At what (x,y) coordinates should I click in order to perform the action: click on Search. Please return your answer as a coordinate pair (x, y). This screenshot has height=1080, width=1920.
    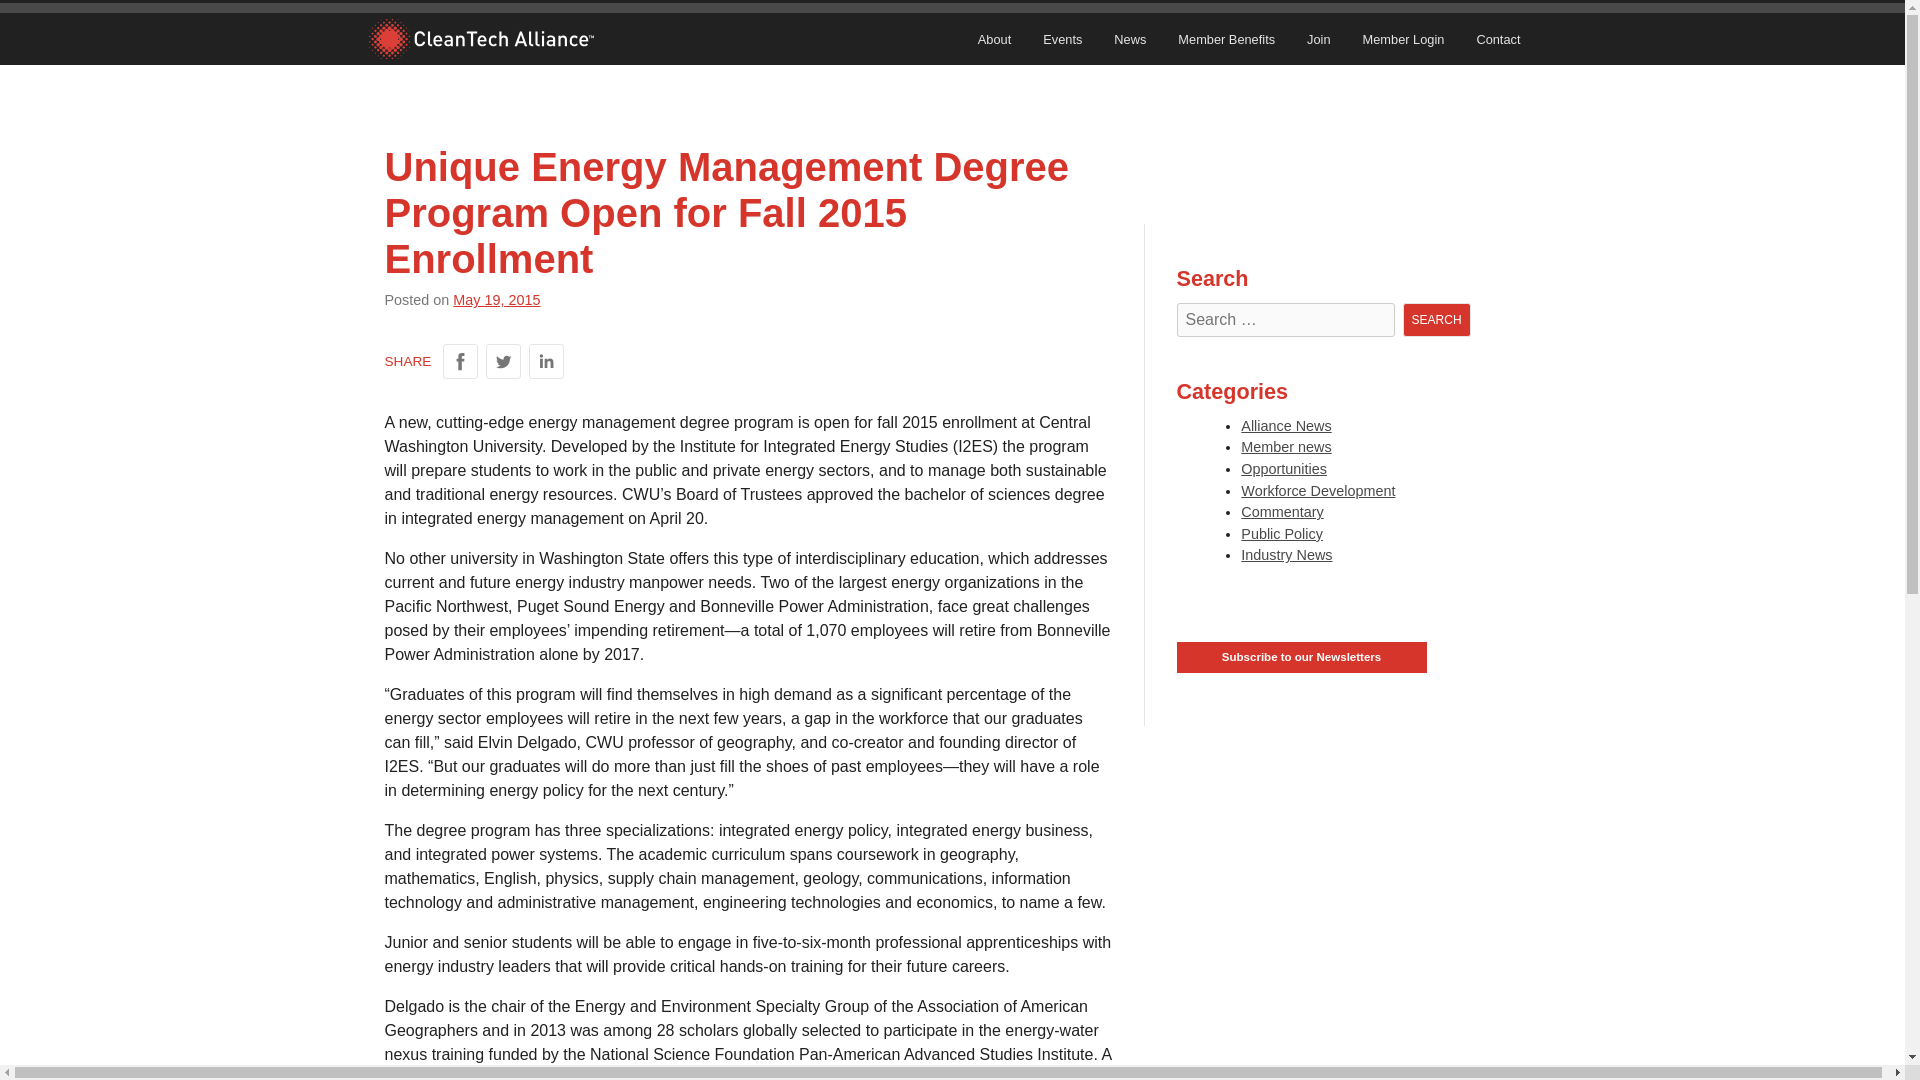
    Looking at the image, I should click on (1436, 320).